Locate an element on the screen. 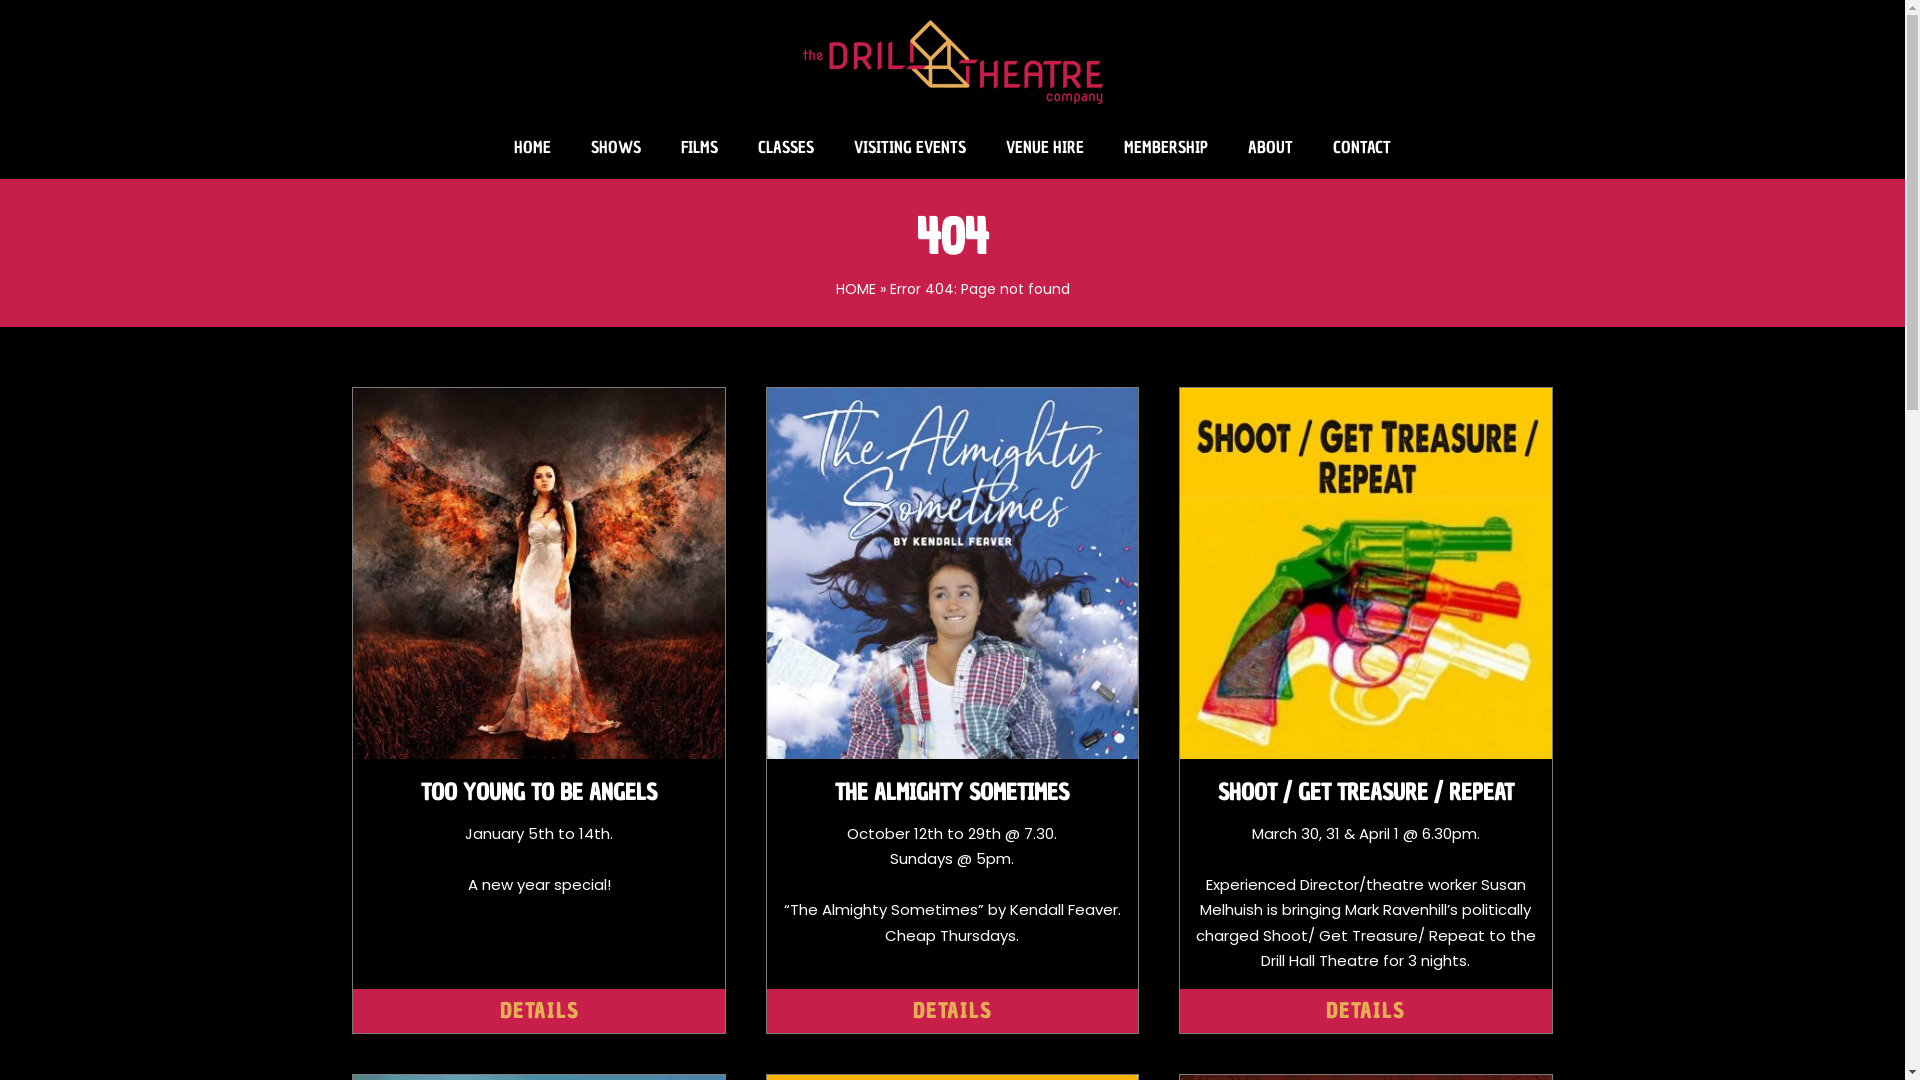 The height and width of the screenshot is (1080, 1920). ABOUT is located at coordinates (1270, 148).